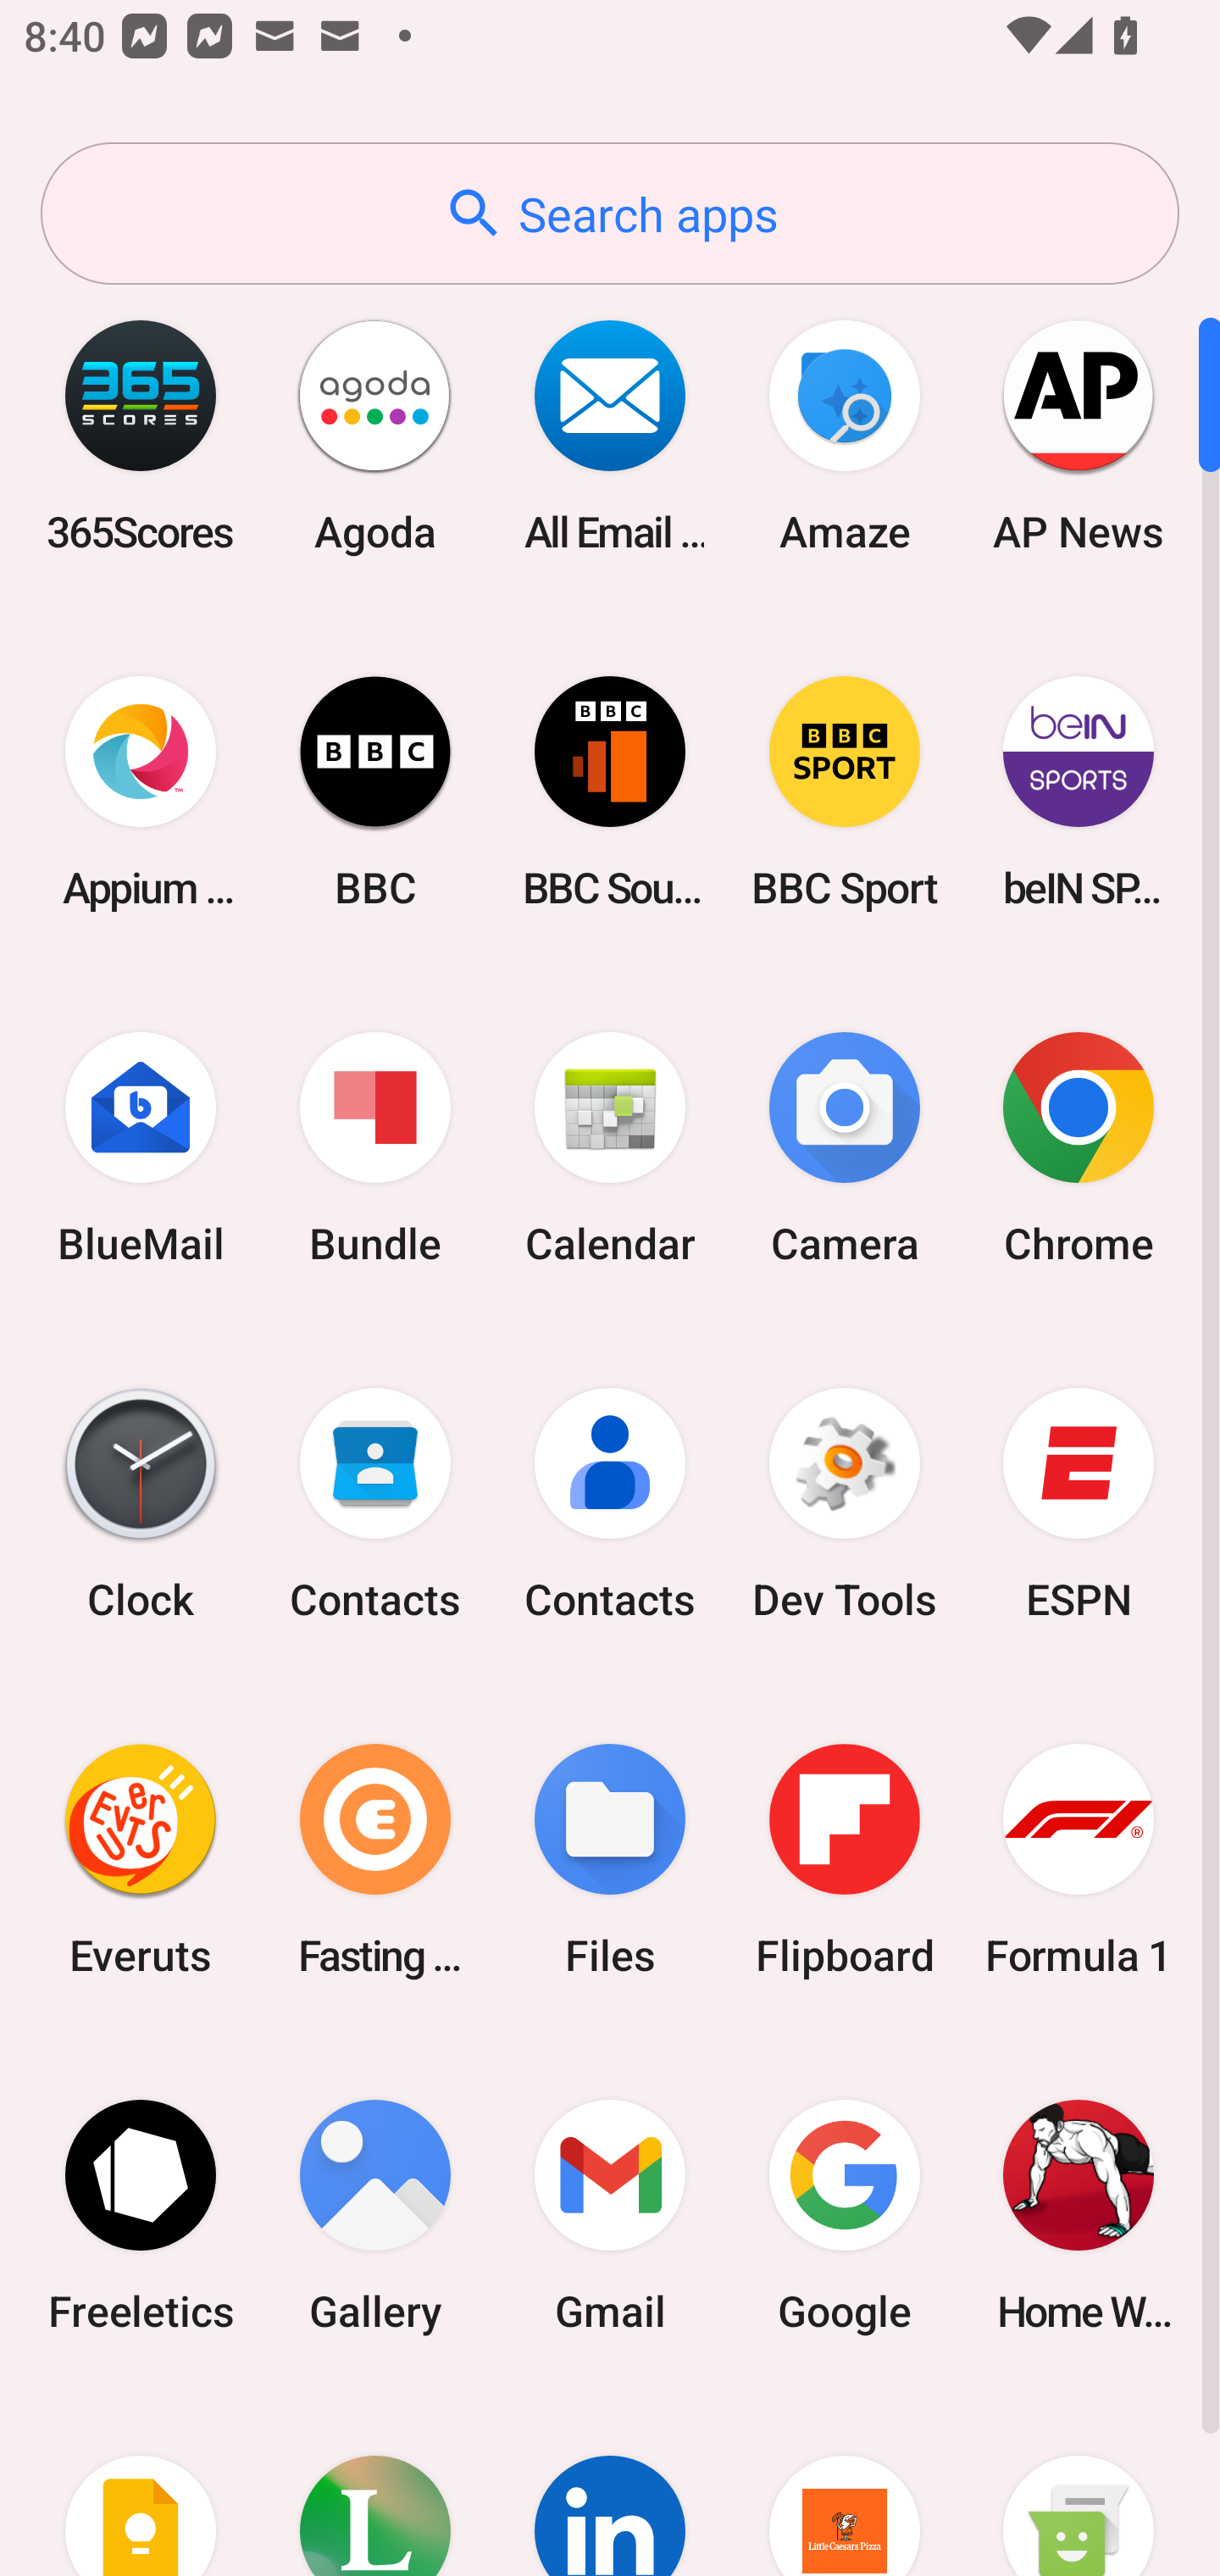 The height and width of the screenshot is (2576, 1220). I want to click on Home Workout, so click(1079, 2215).